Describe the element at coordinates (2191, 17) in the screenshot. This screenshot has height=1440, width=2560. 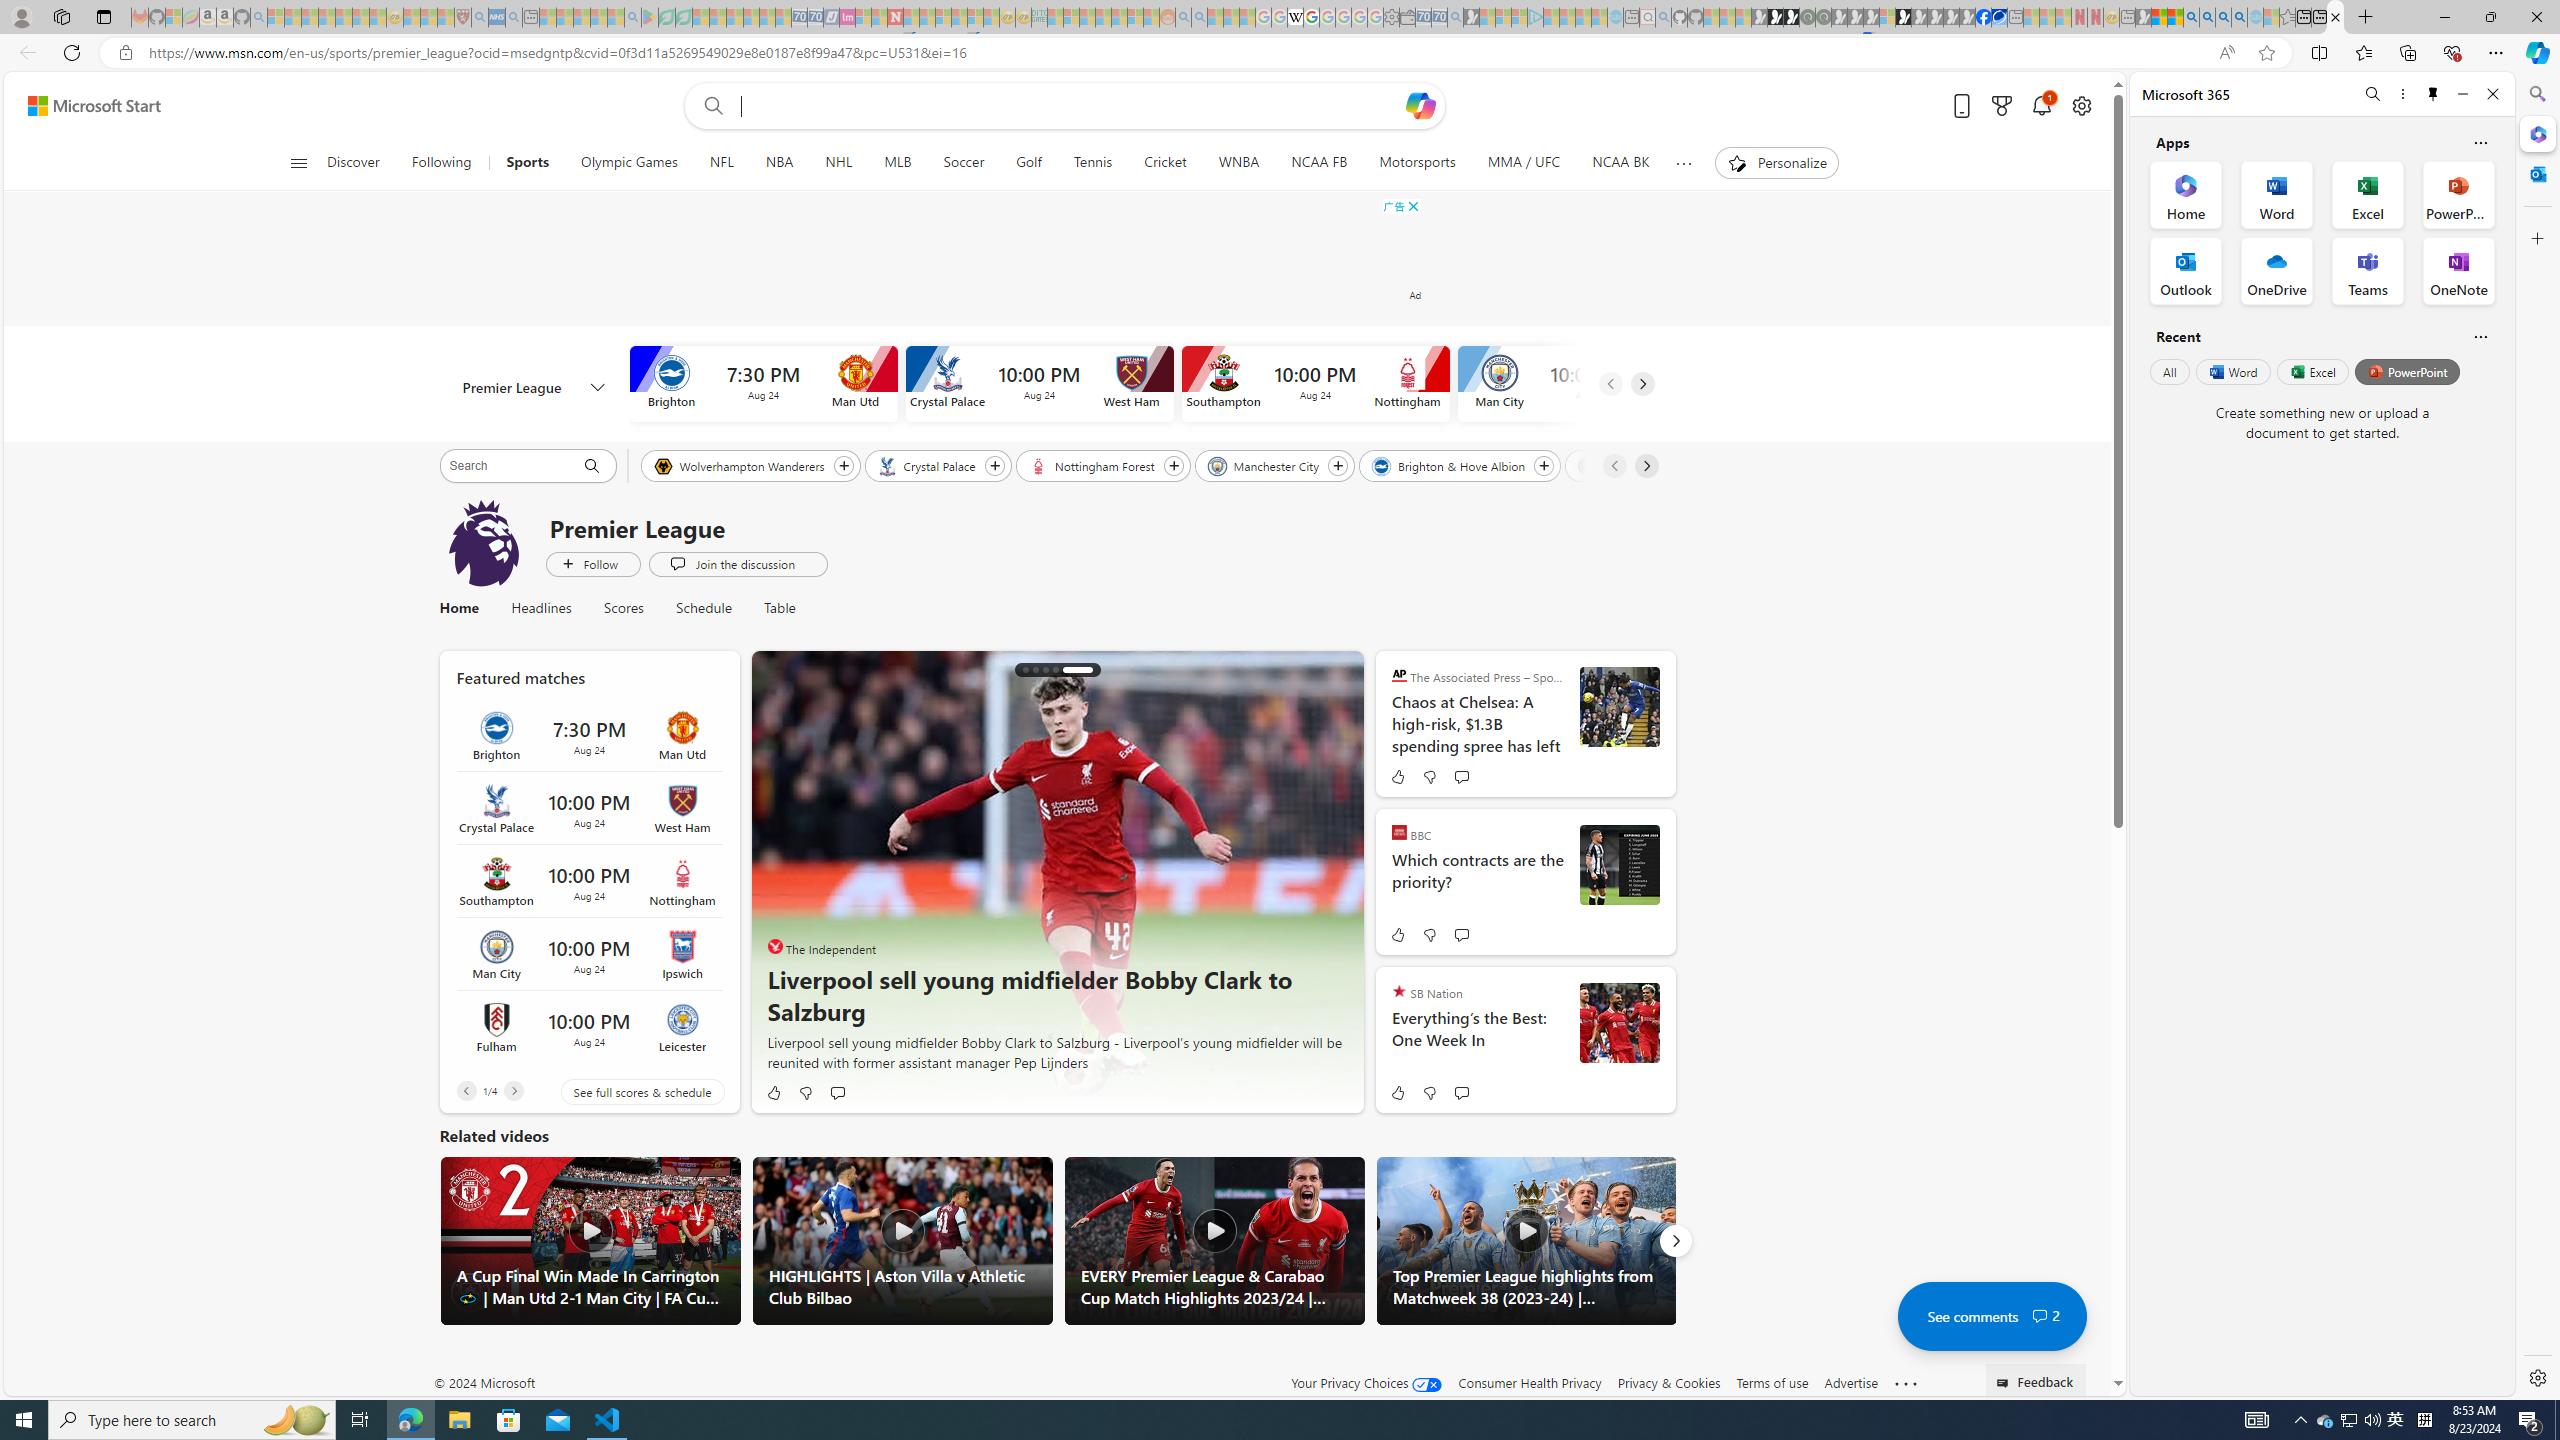
I see `Bing AI - Search` at that location.